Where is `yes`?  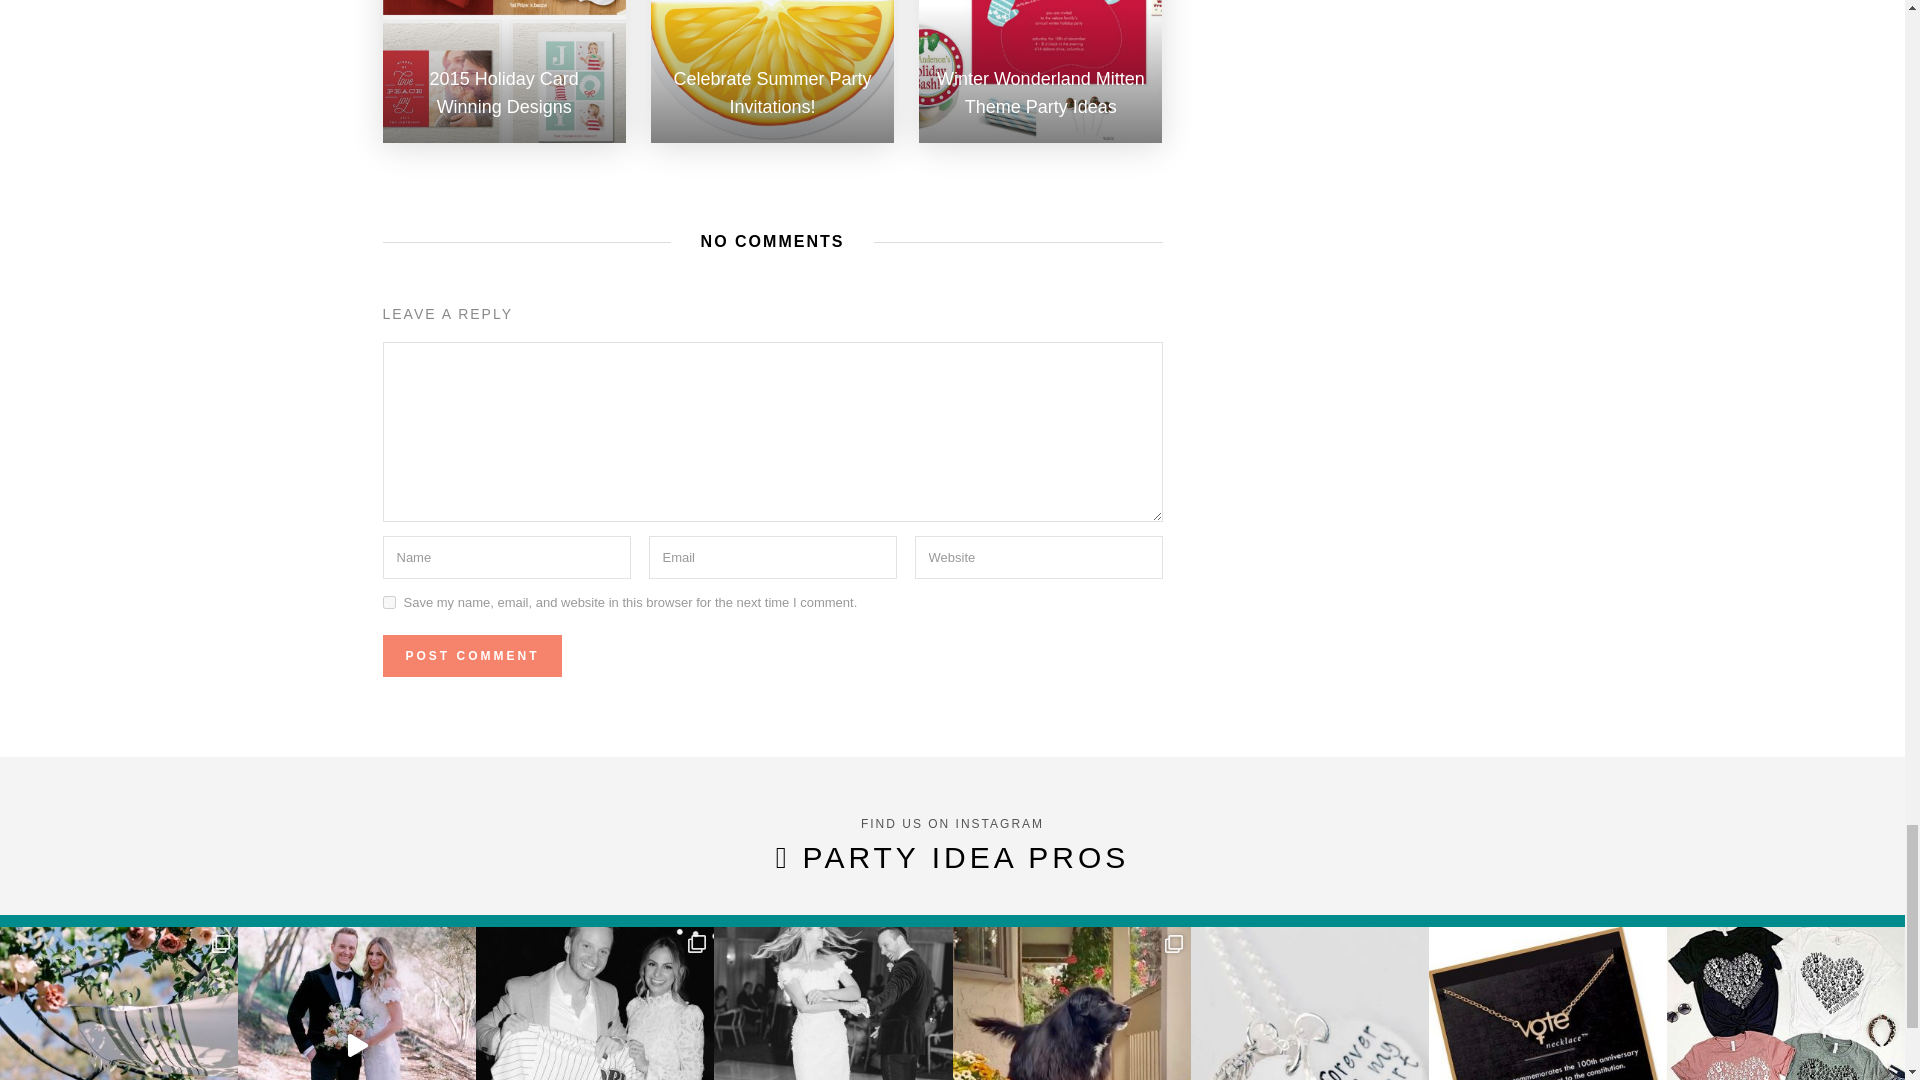 yes is located at coordinates (388, 602).